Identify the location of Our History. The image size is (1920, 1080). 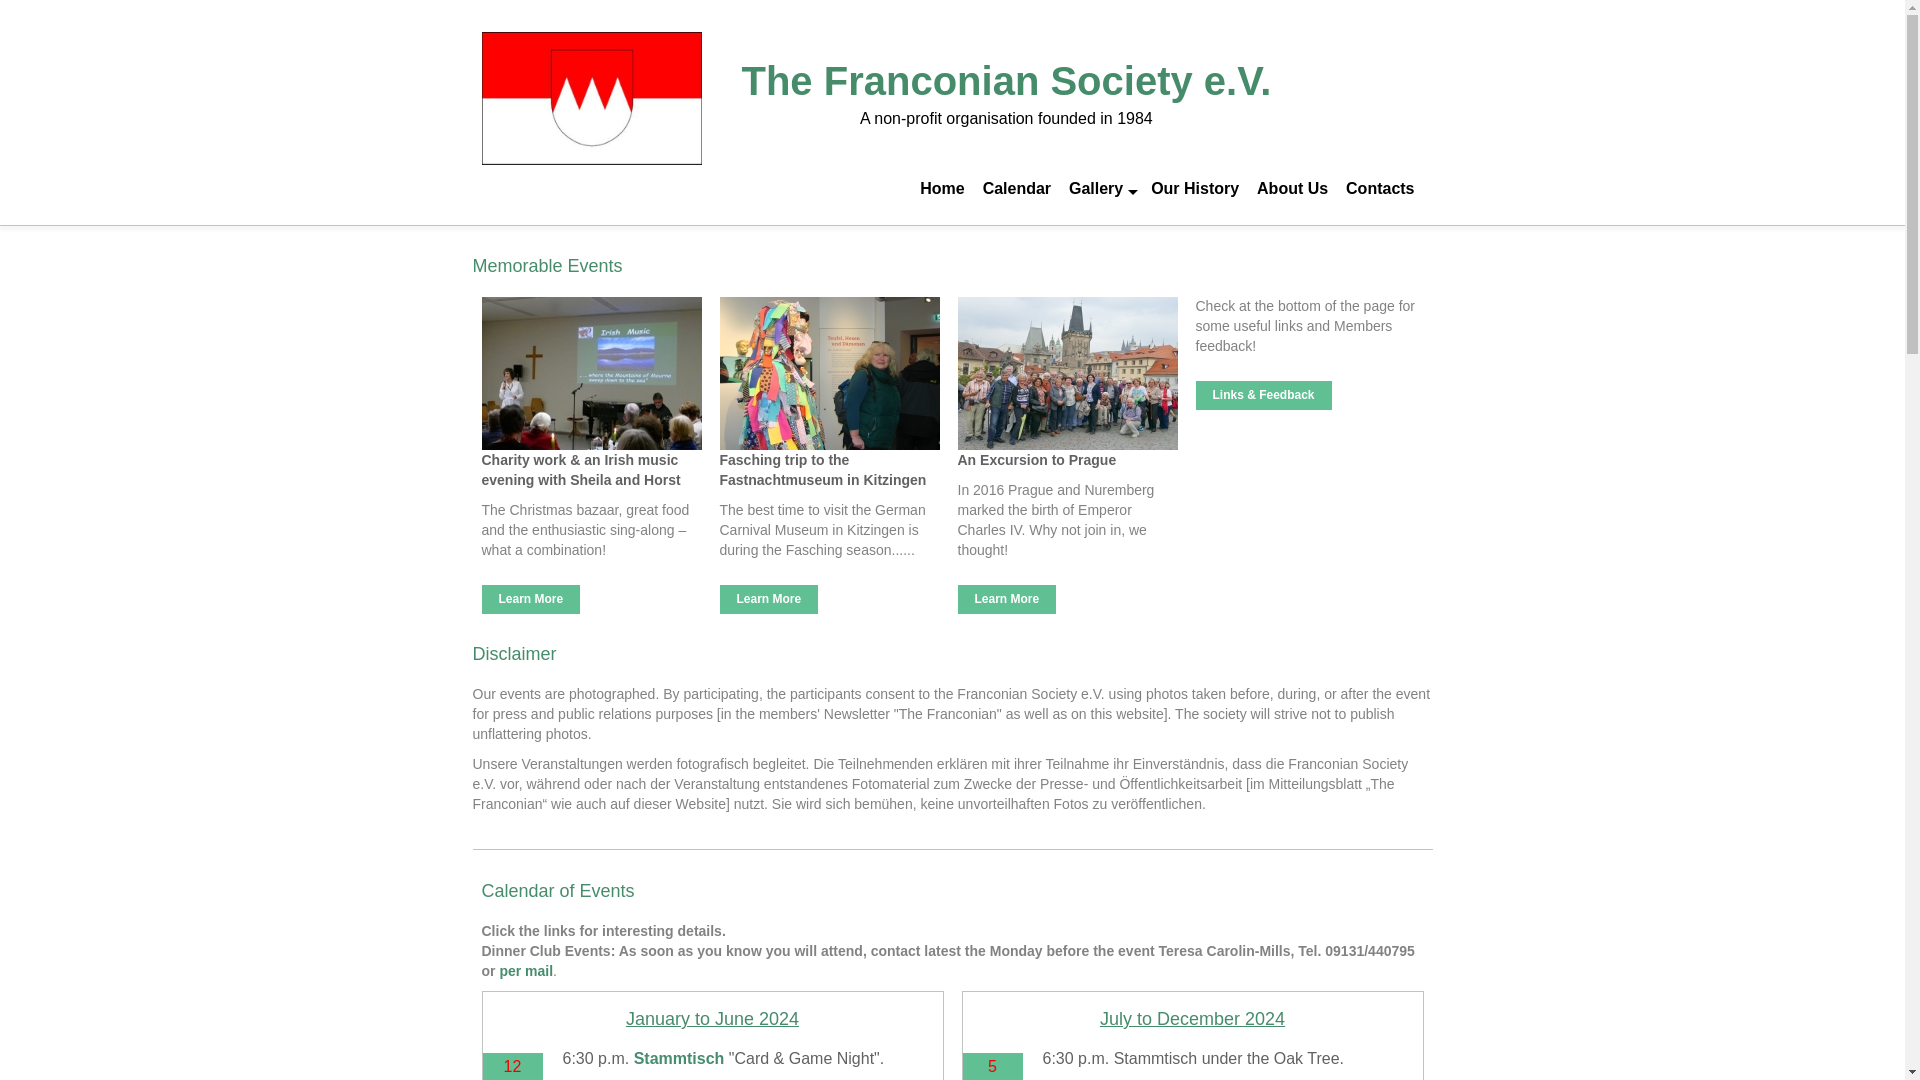
(1195, 188).